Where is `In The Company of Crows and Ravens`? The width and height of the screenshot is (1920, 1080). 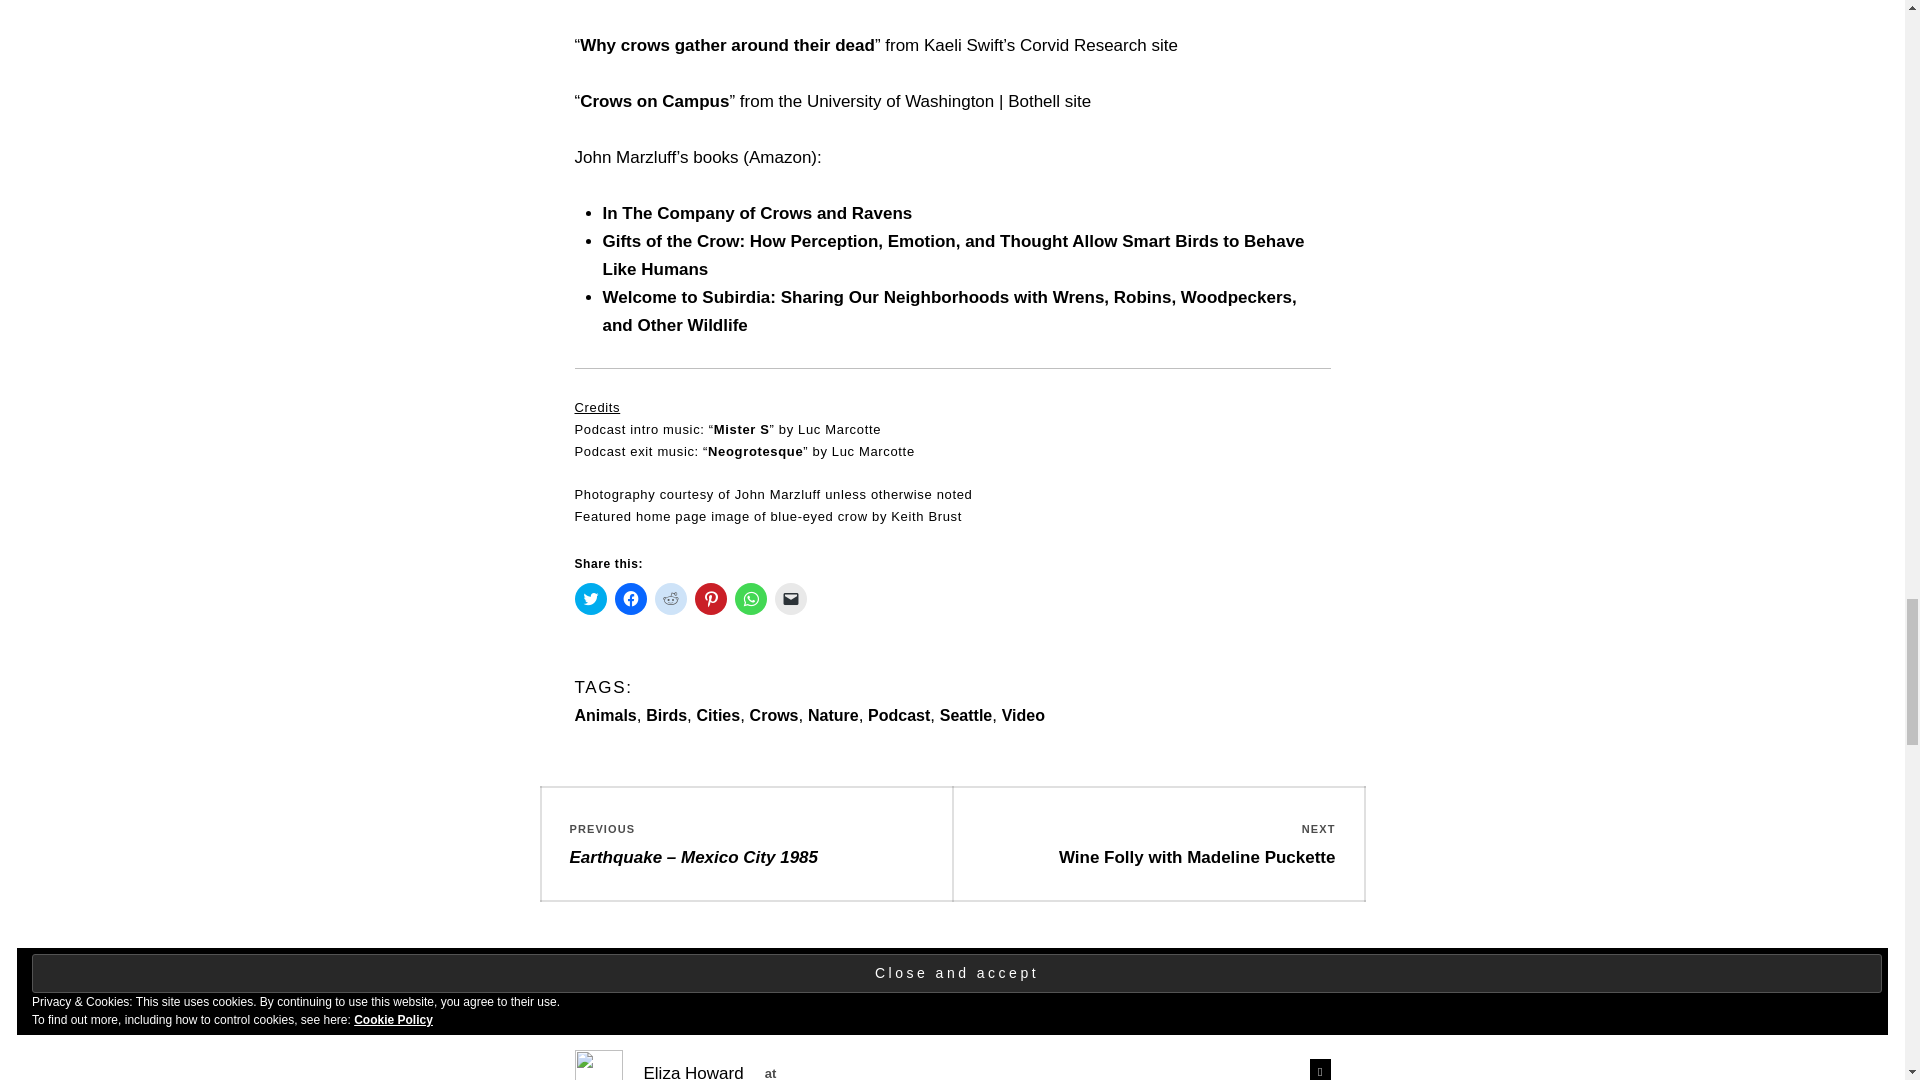 In The Company of Crows and Ravens is located at coordinates (757, 213).